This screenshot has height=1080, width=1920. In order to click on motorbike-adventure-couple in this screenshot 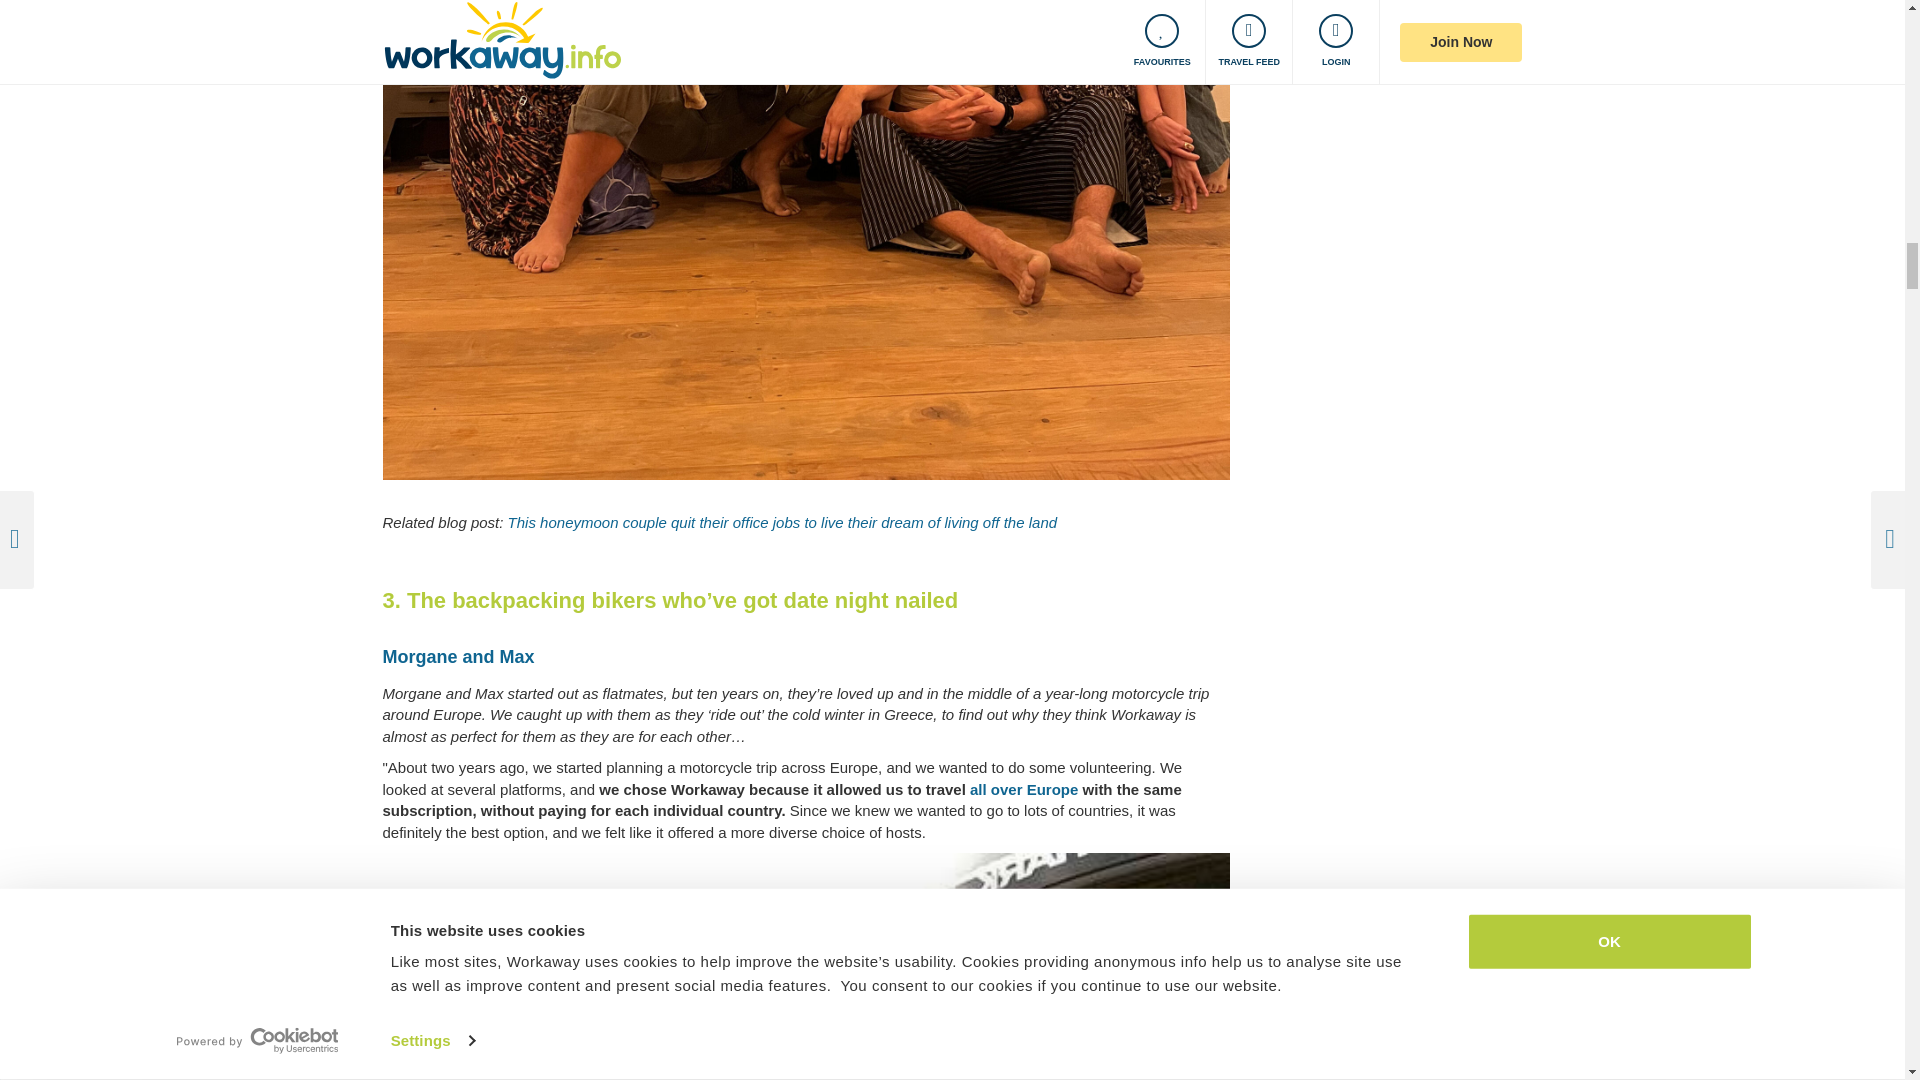, I will do `click(806, 966)`.